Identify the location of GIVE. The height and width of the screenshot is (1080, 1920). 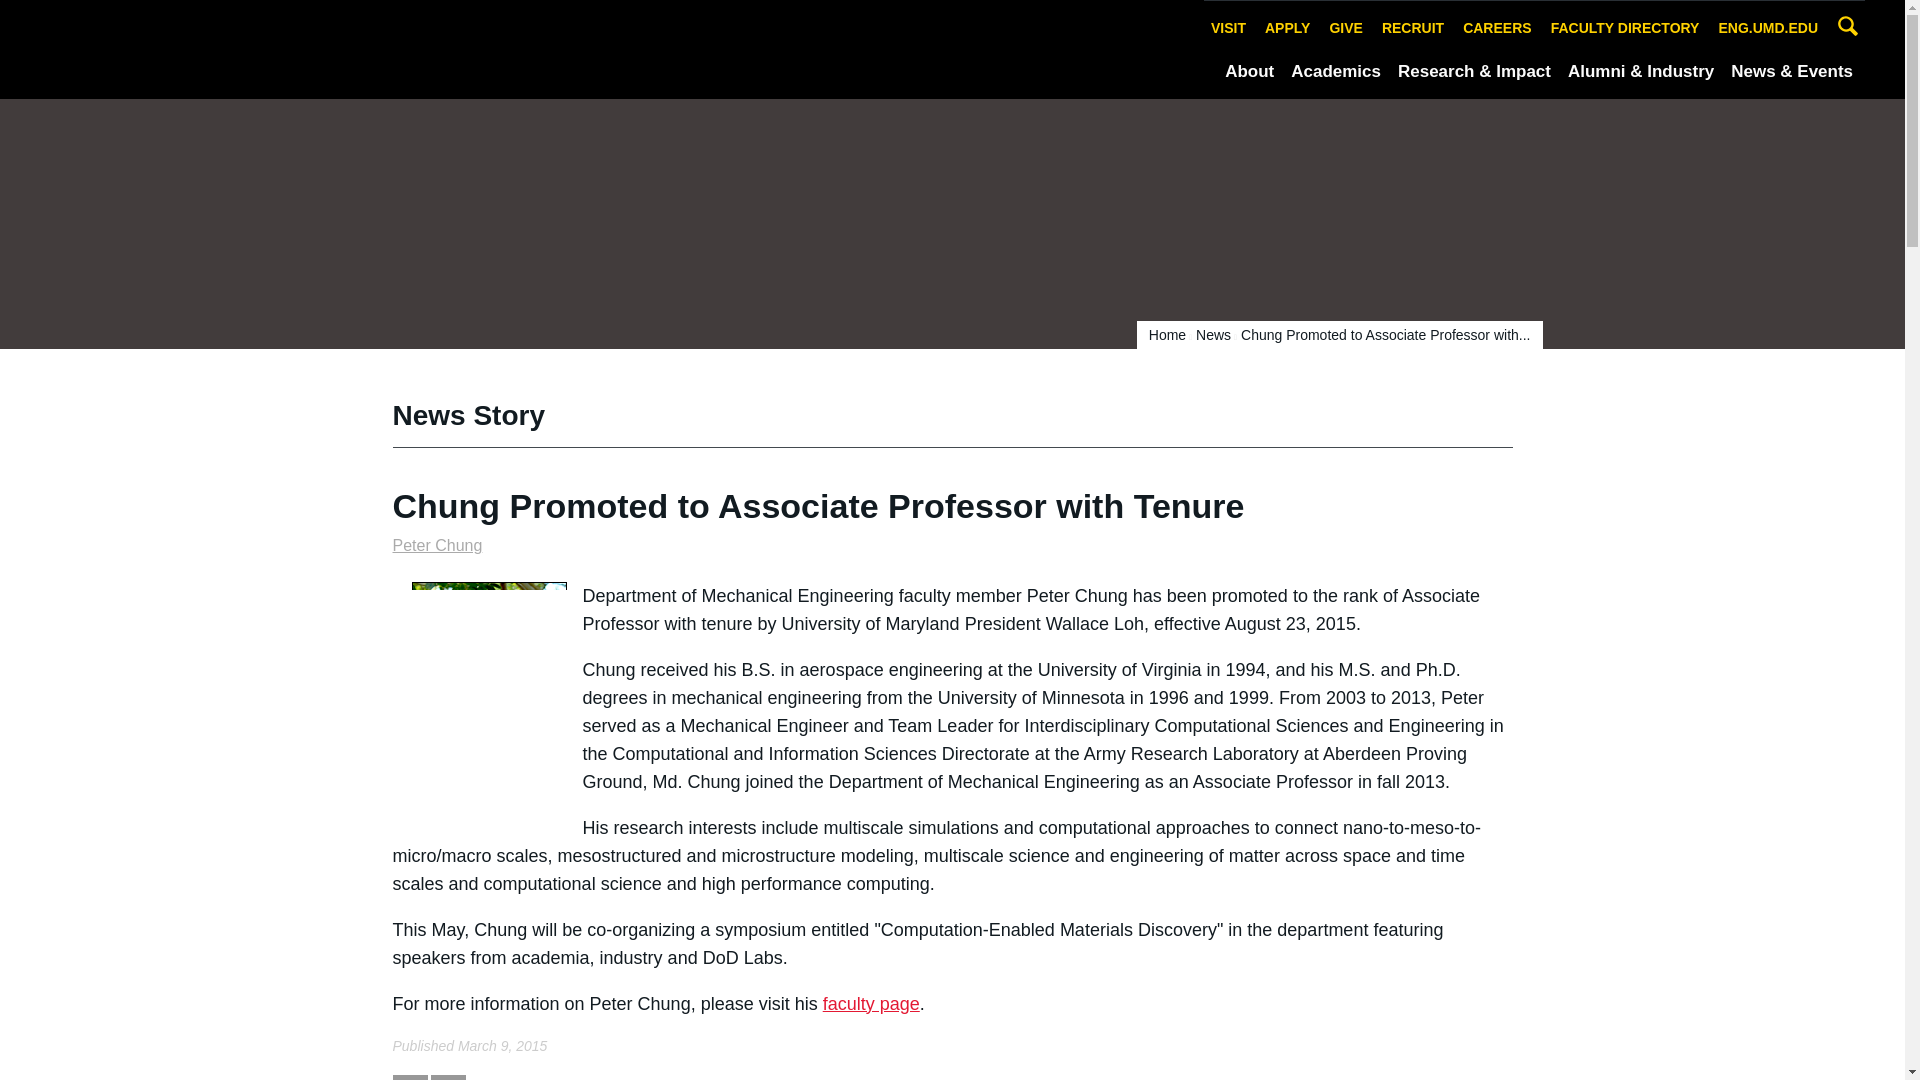
(1345, 28).